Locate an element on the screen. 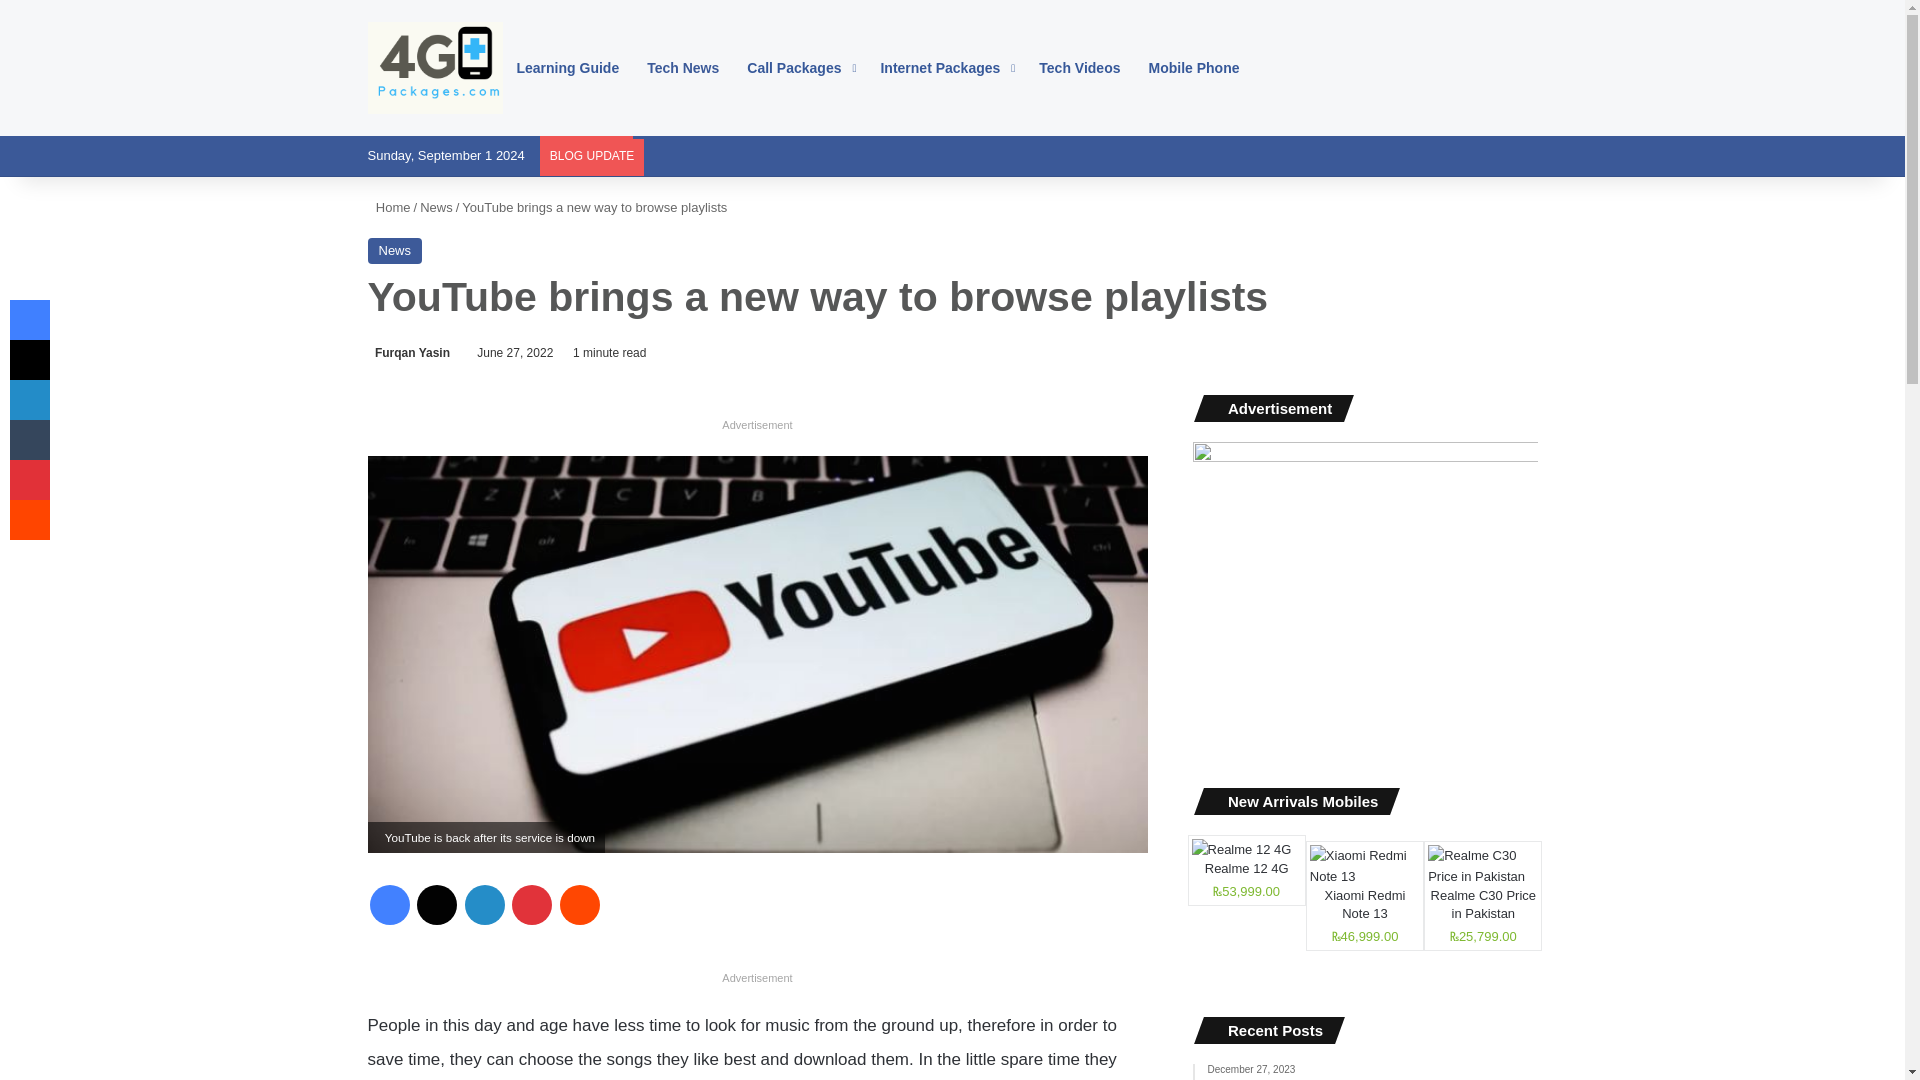 The image size is (1920, 1080). Pinterest is located at coordinates (532, 904).